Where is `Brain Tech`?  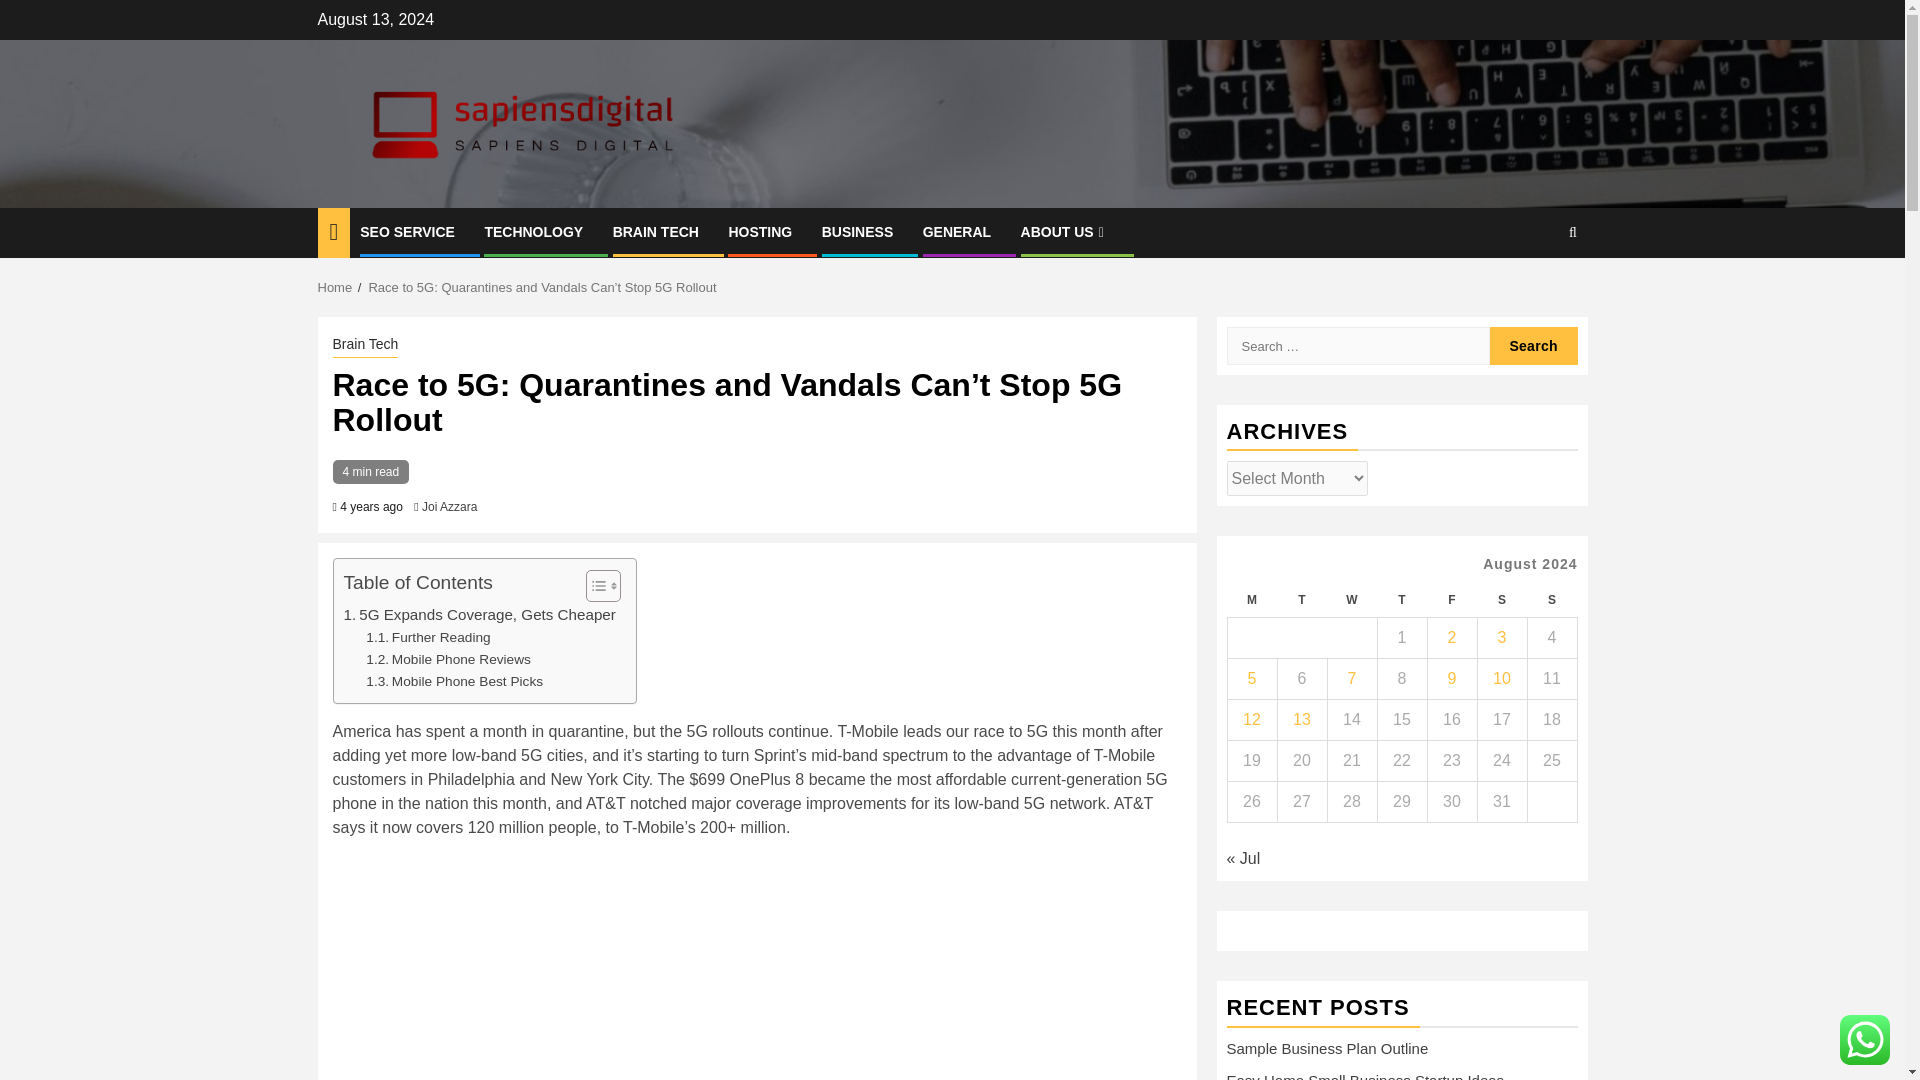 Brain Tech is located at coordinates (364, 345).